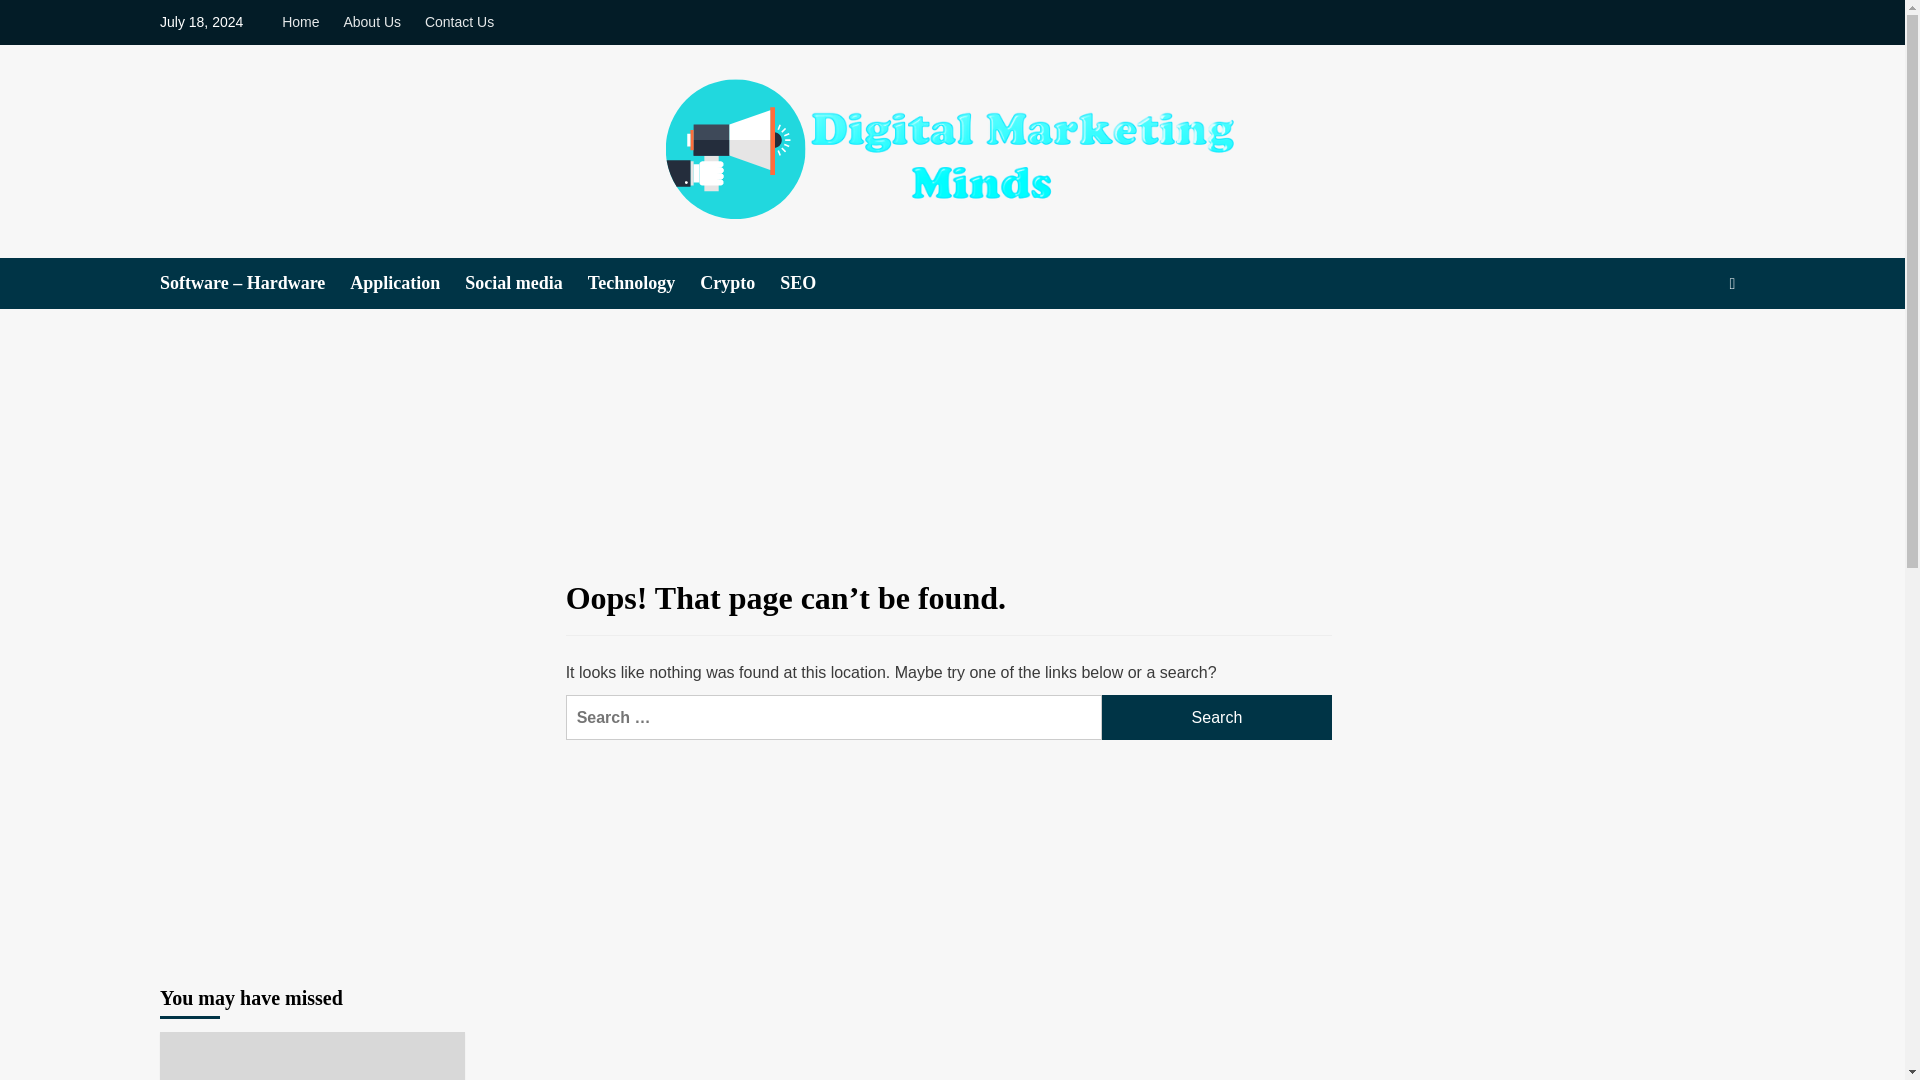 This screenshot has width=1920, height=1080. What do you see at coordinates (740, 283) in the screenshot?
I see `Crypto` at bounding box center [740, 283].